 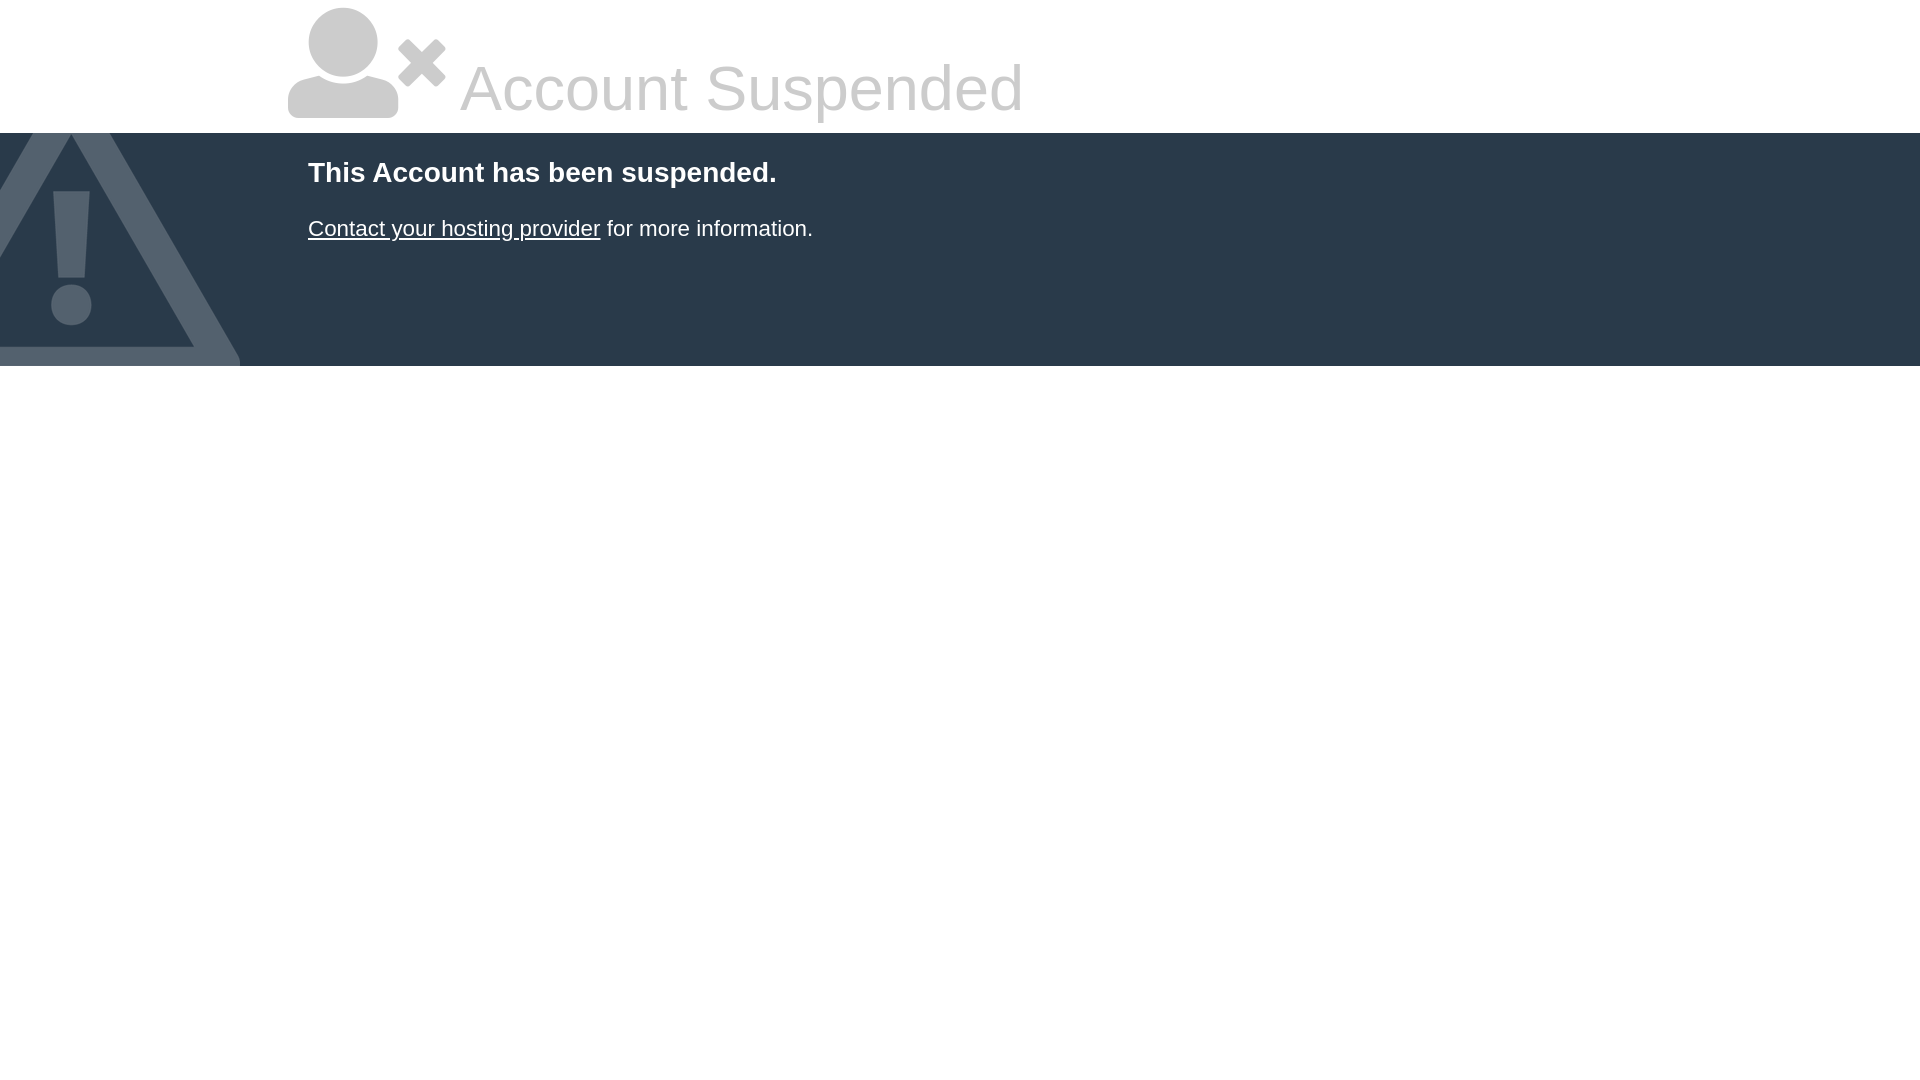 What do you see at coordinates (454, 228) in the screenshot?
I see `Contact your hosting provider` at bounding box center [454, 228].